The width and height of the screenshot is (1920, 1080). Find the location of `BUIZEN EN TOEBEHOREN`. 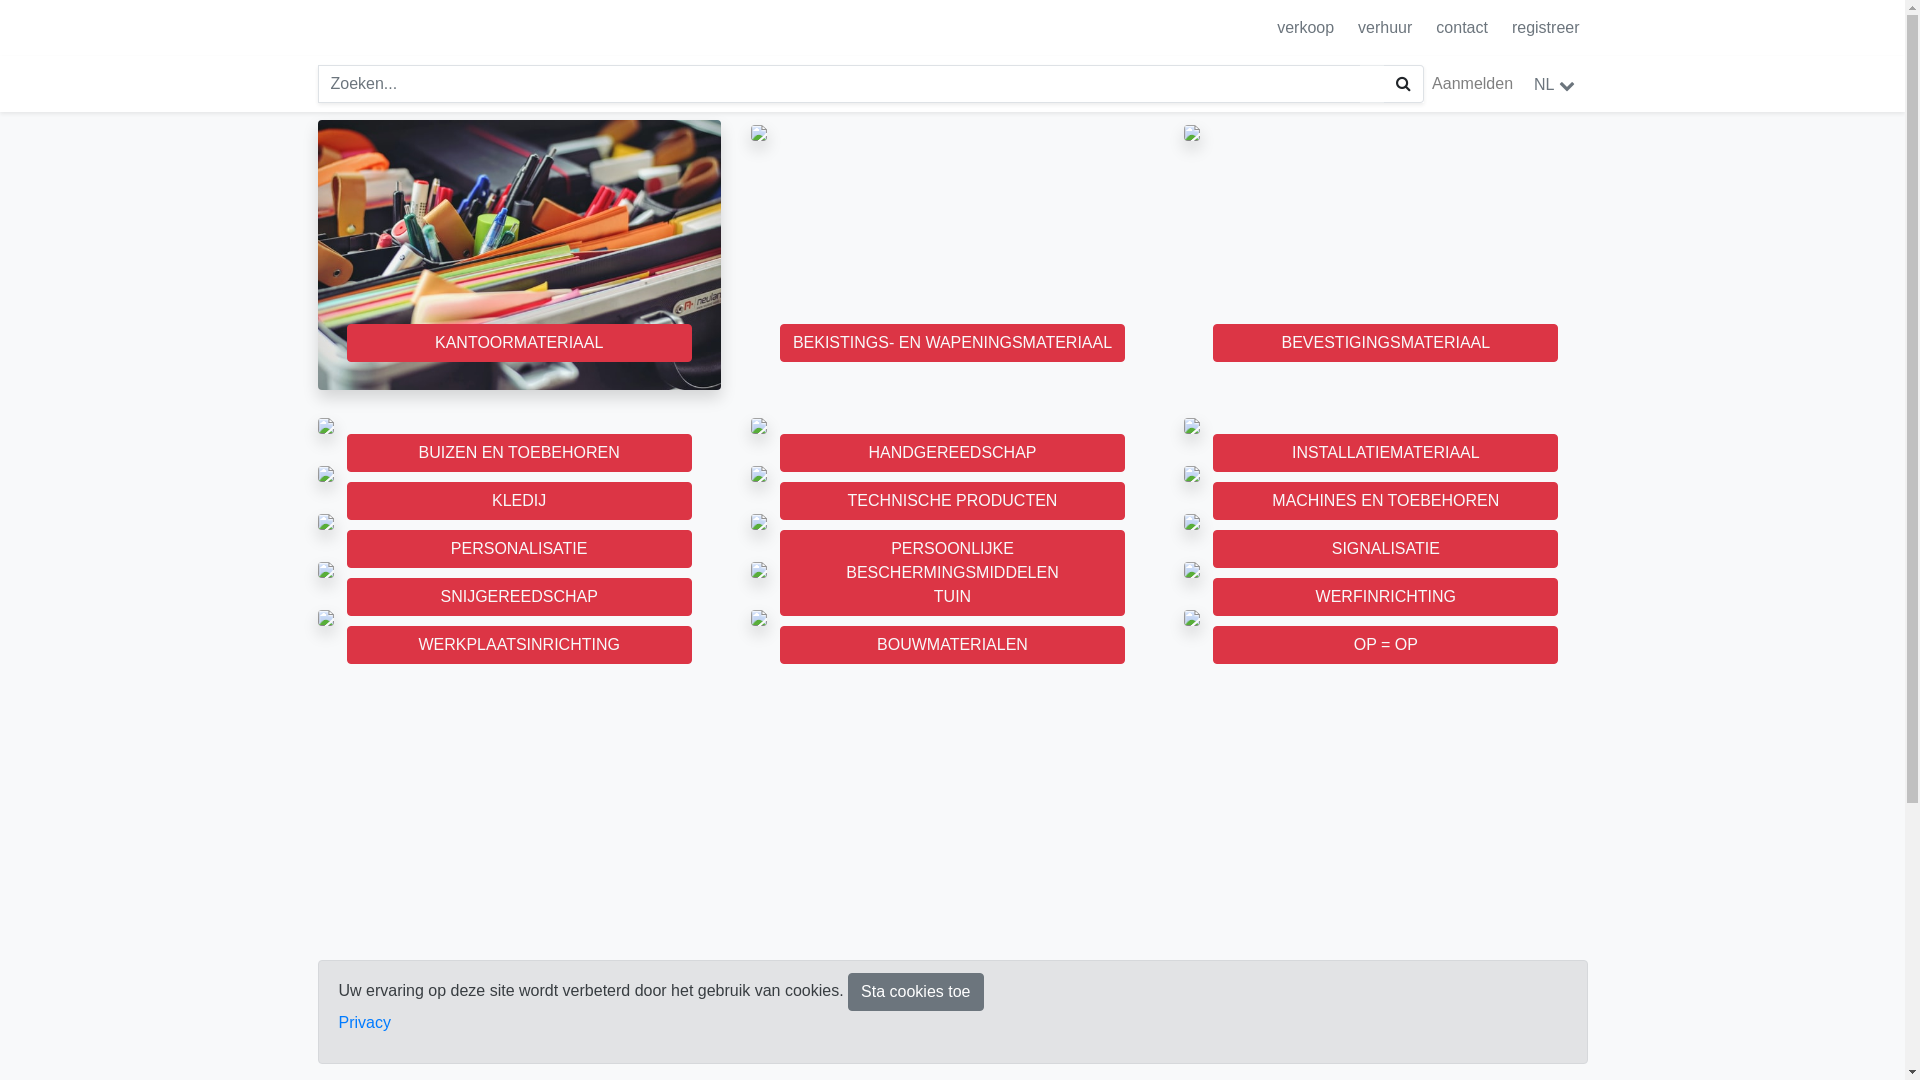

BUIZEN EN TOEBEHOREN is located at coordinates (326, 426).